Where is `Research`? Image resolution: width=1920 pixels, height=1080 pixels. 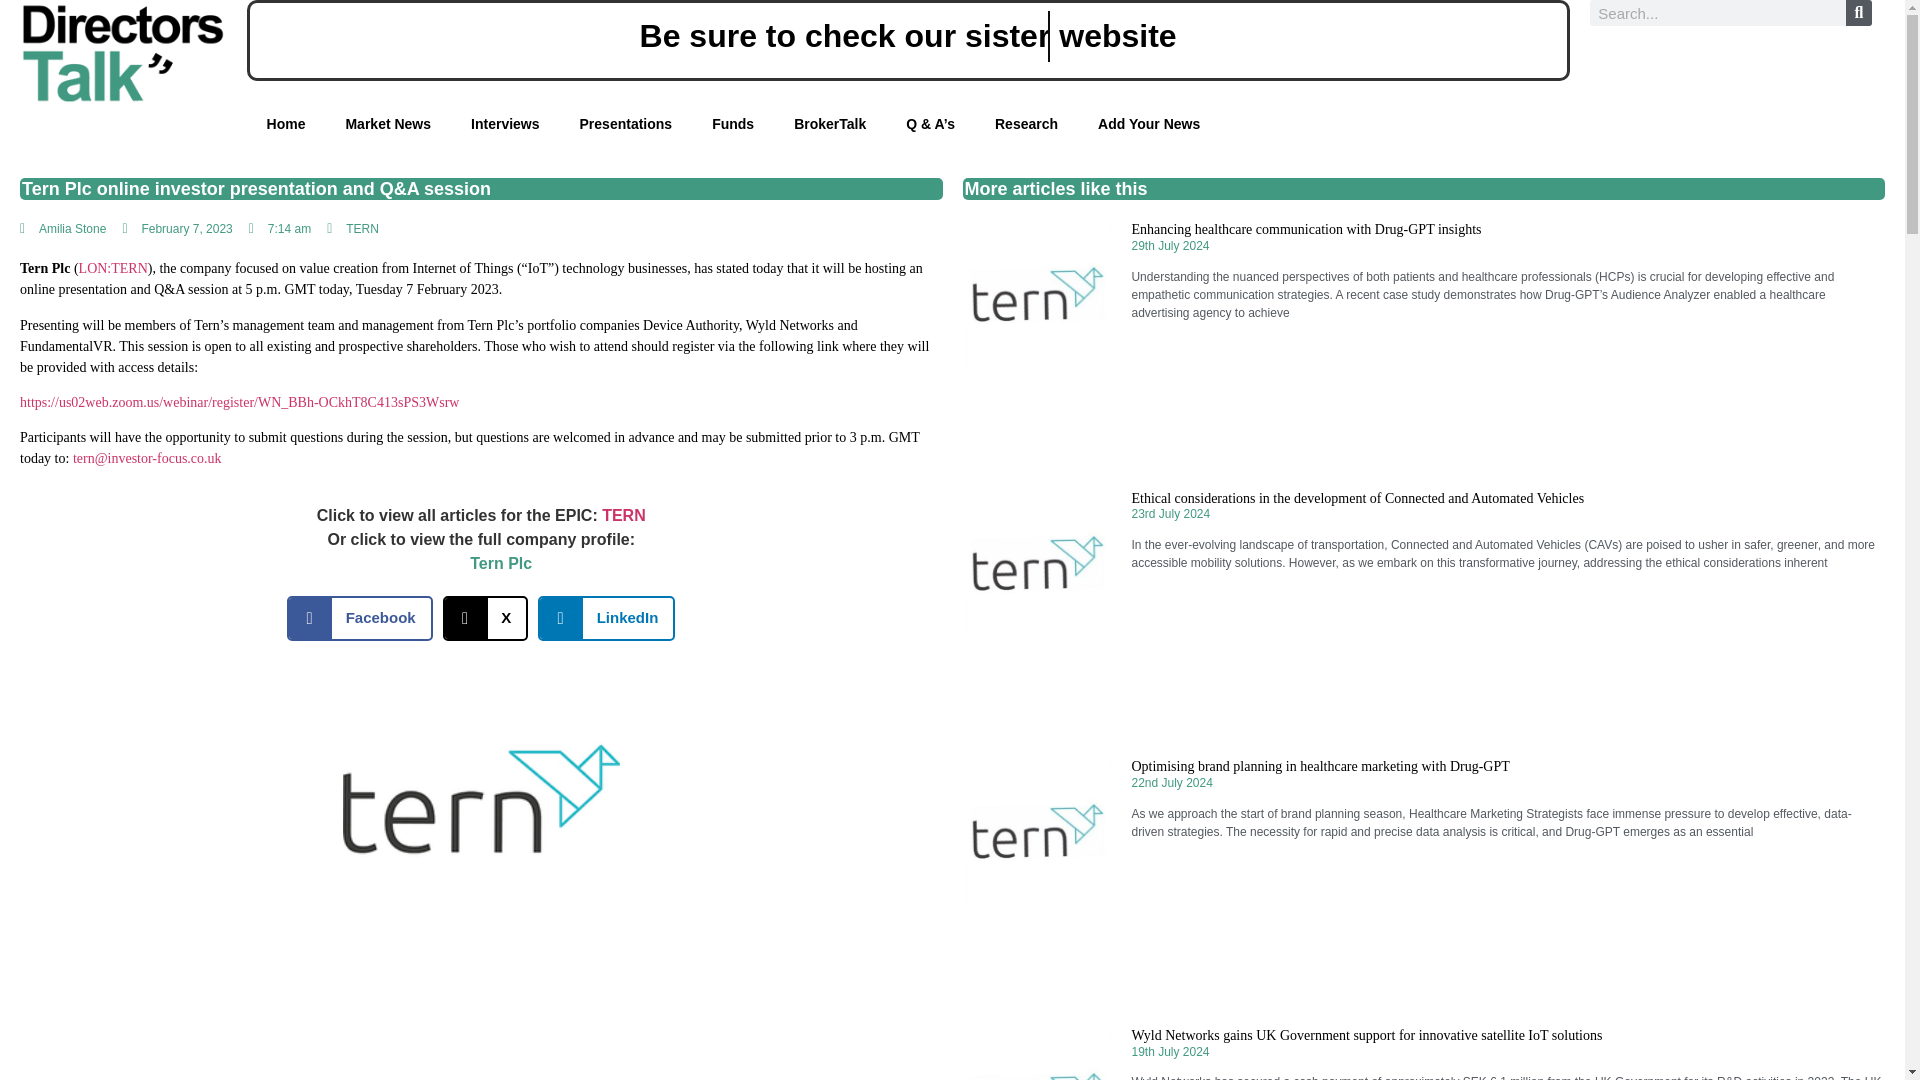 Research is located at coordinates (965, 124).